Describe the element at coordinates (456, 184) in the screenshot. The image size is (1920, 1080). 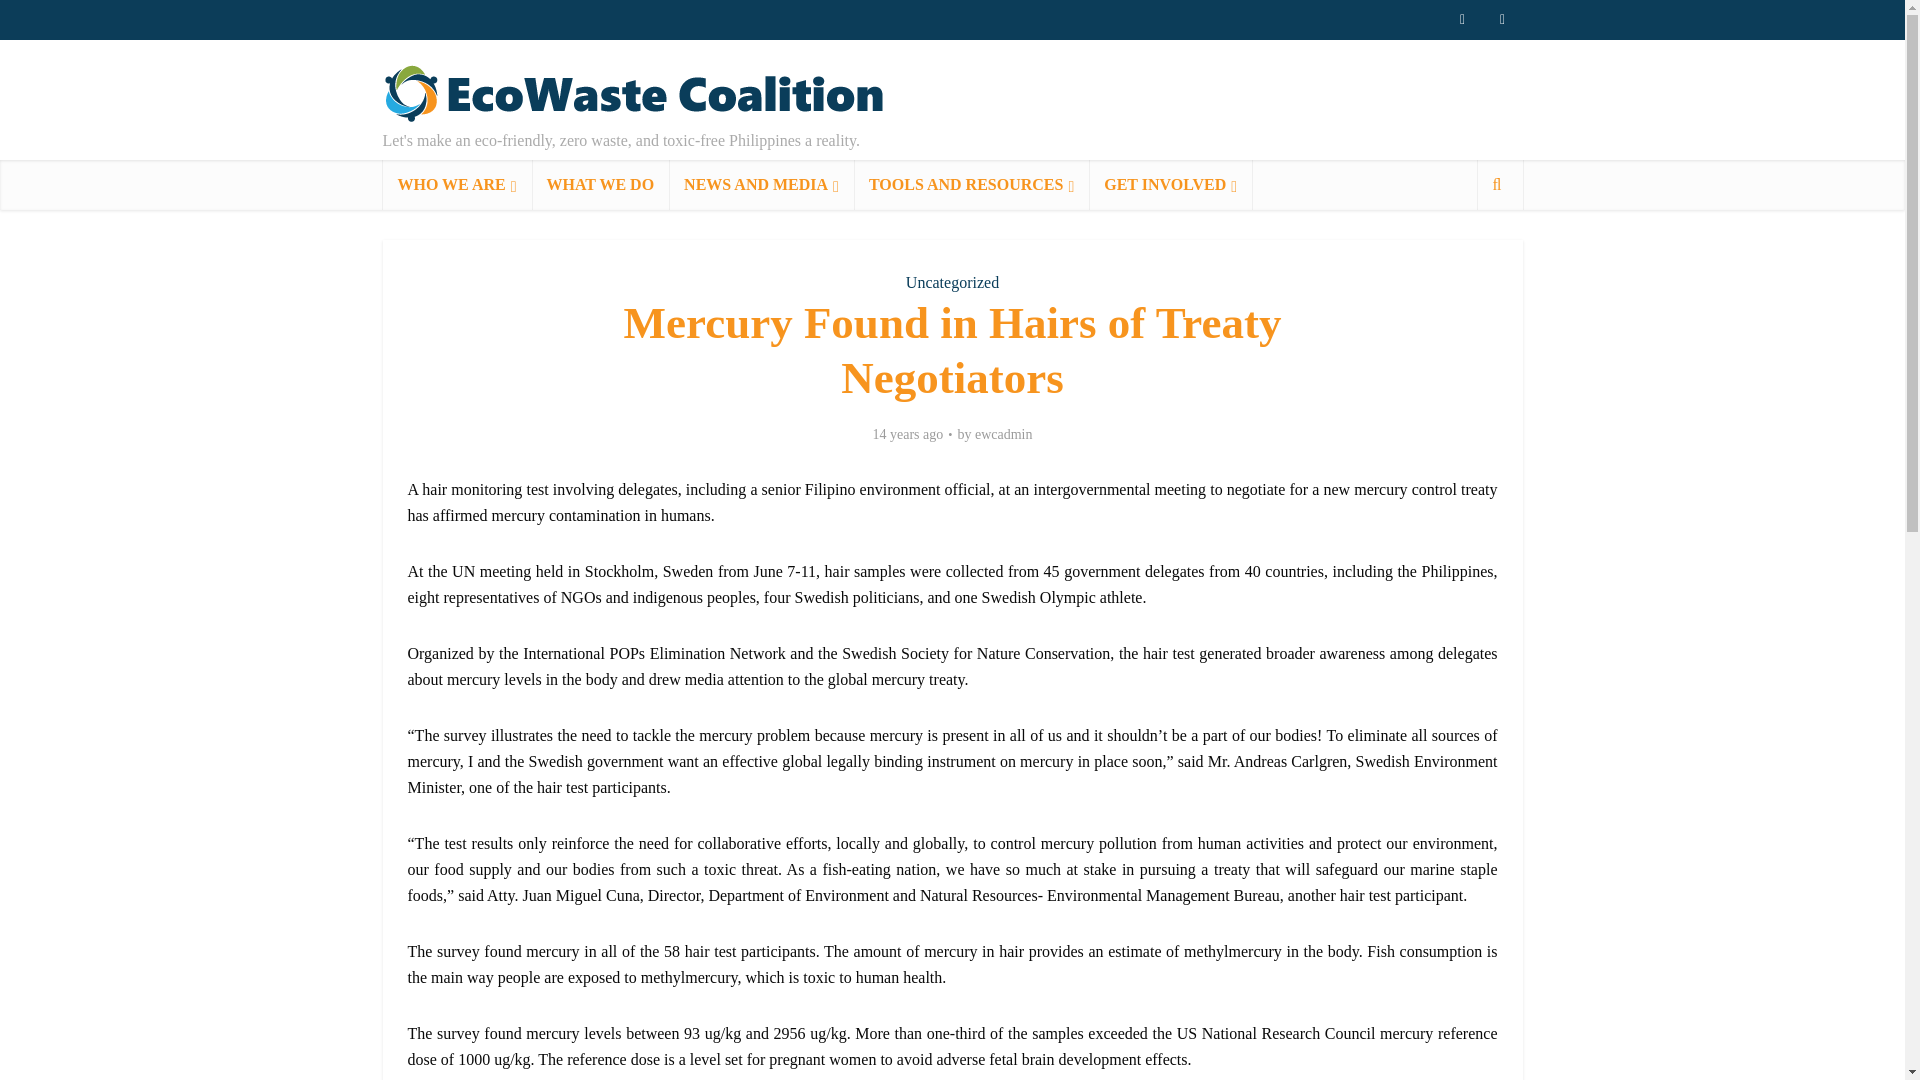
I see `WHO WE ARE` at that location.